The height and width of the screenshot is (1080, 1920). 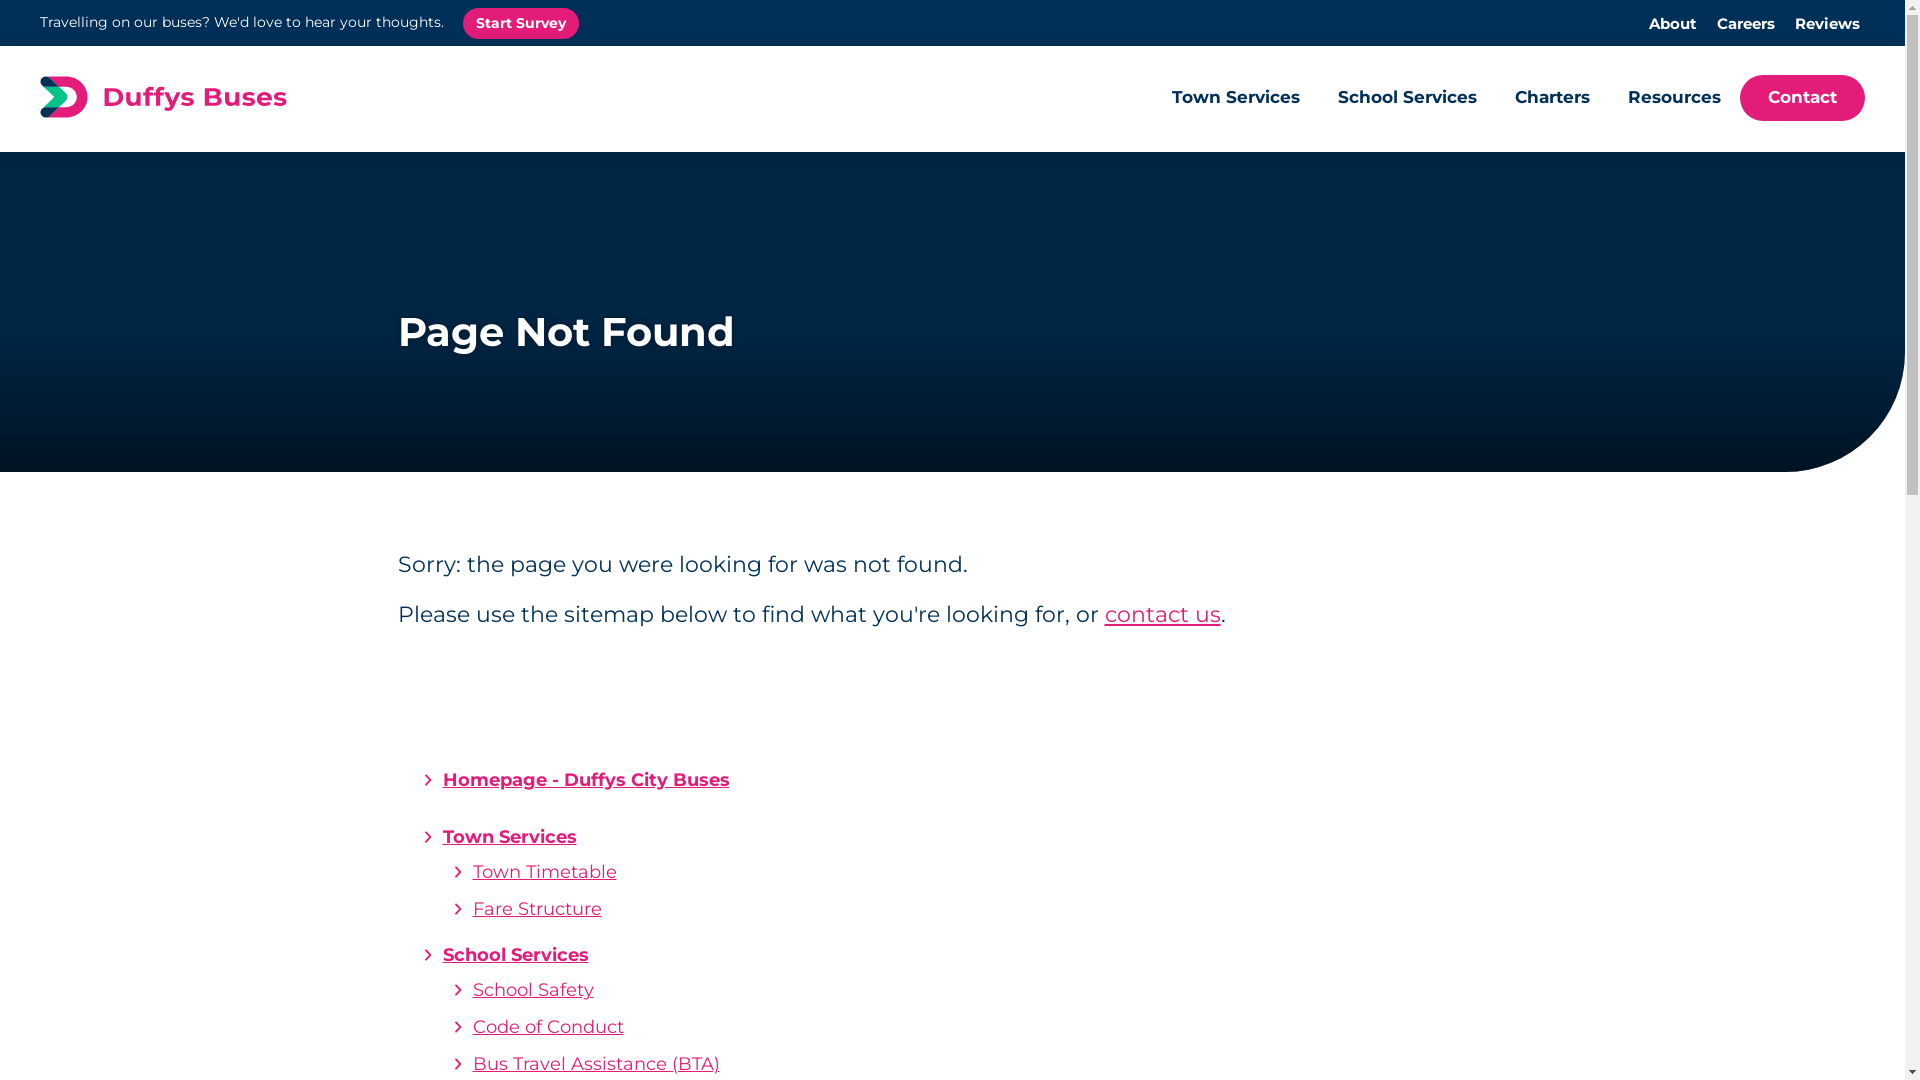 I want to click on School Services, so click(x=1408, y=99).